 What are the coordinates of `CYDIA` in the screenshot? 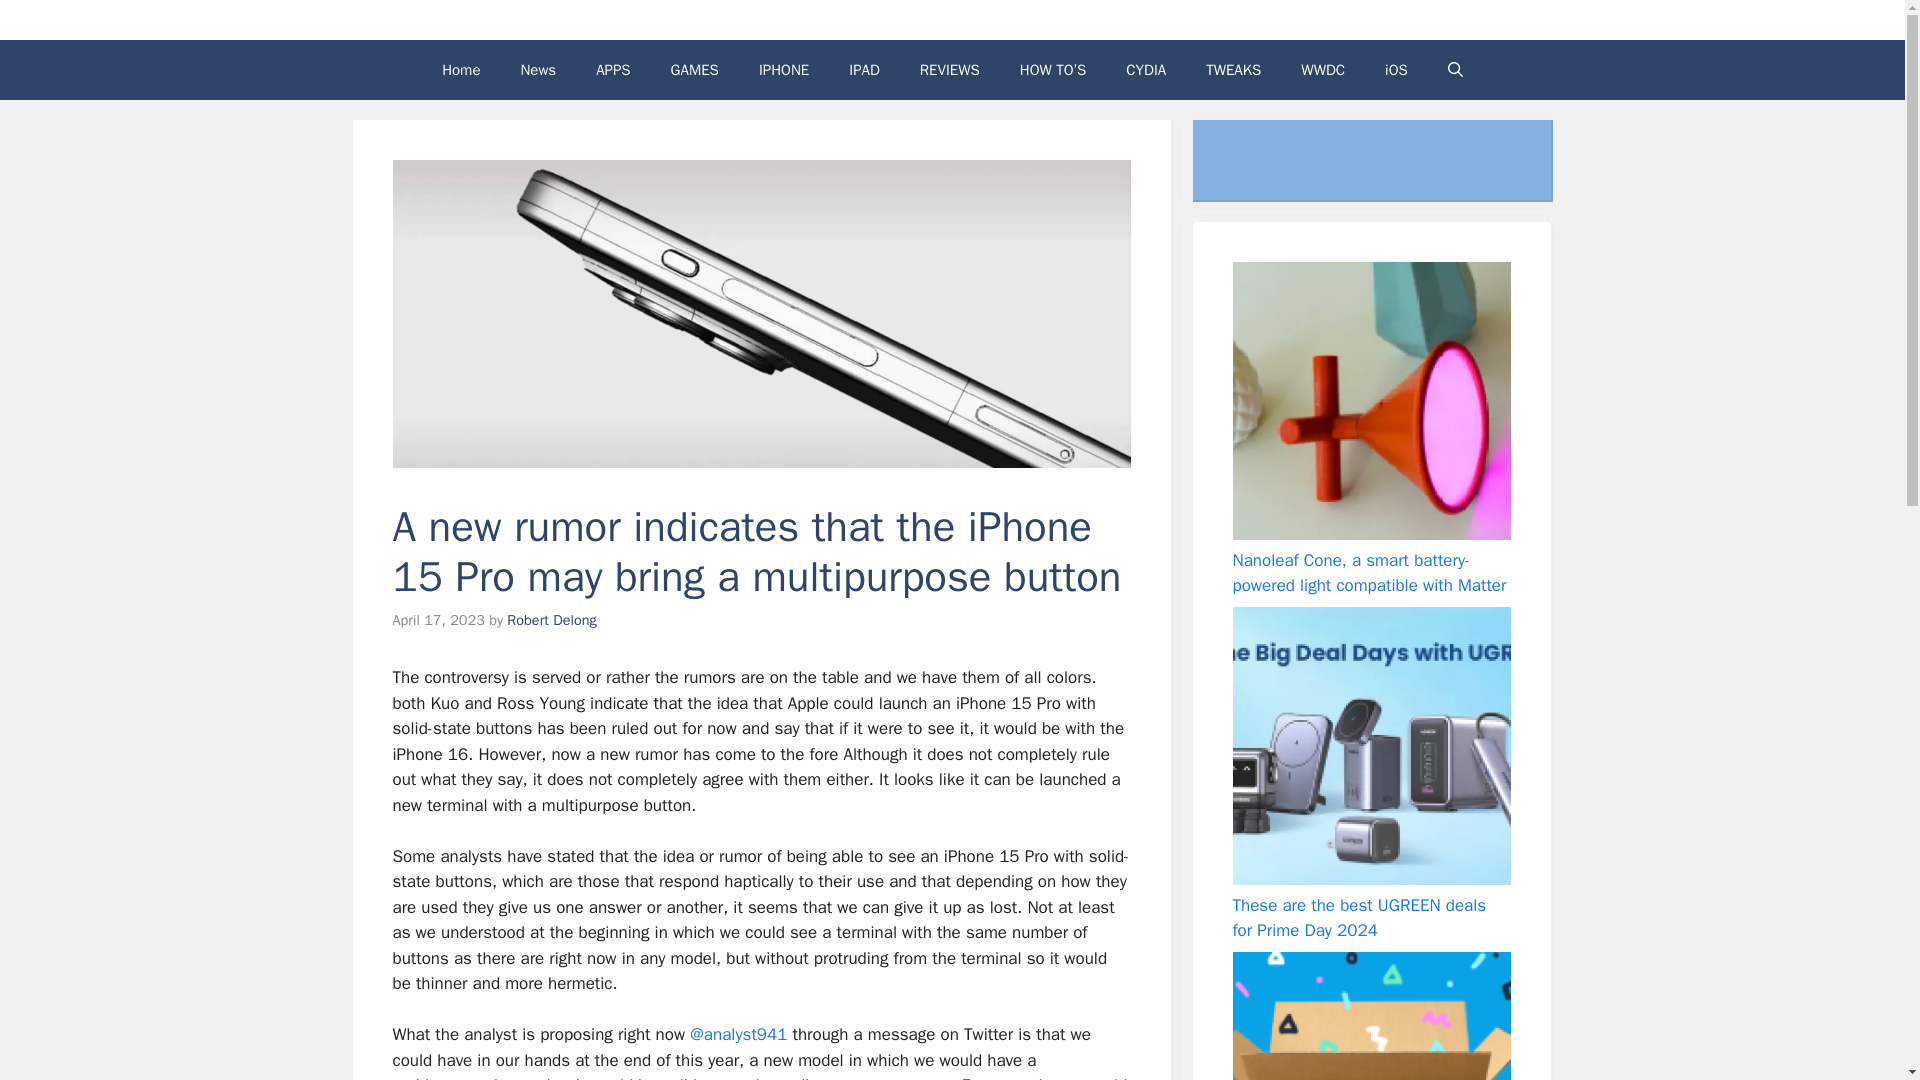 It's located at (1146, 70).